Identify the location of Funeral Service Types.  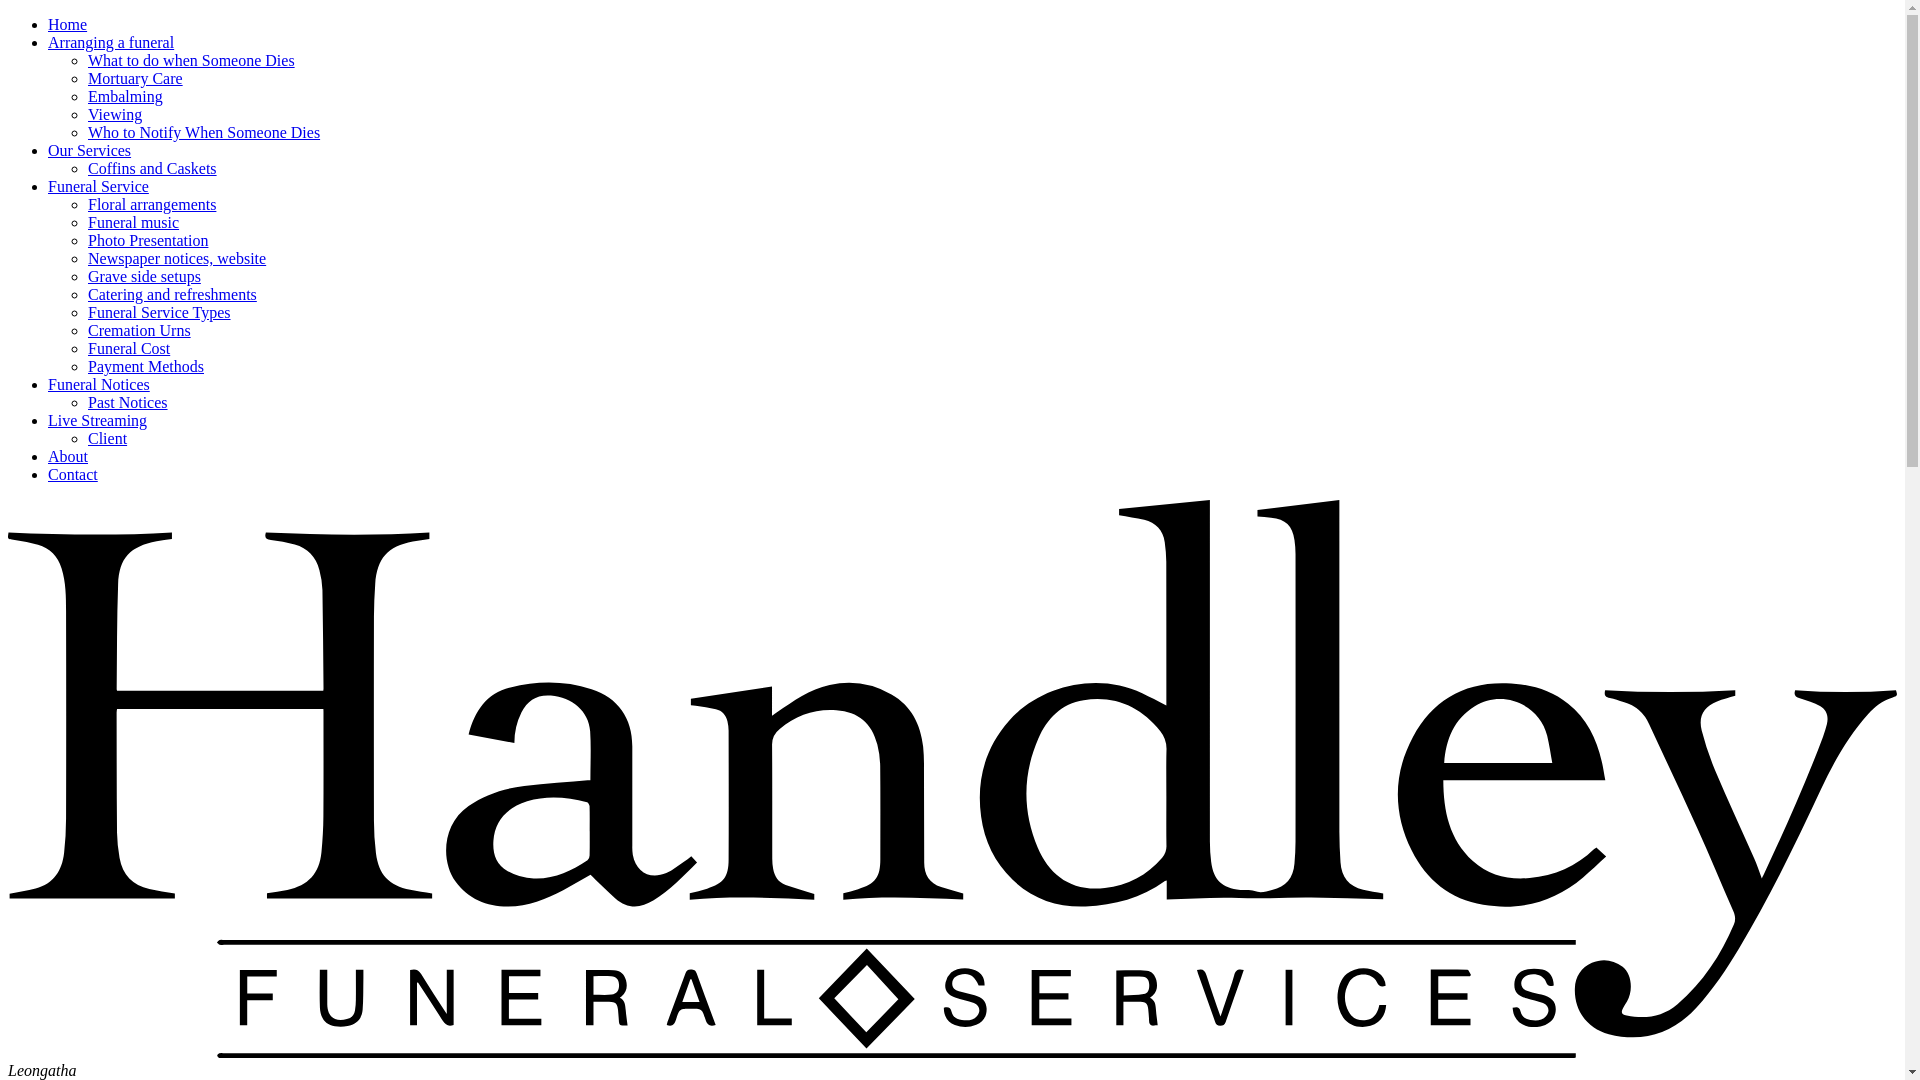
(160, 312).